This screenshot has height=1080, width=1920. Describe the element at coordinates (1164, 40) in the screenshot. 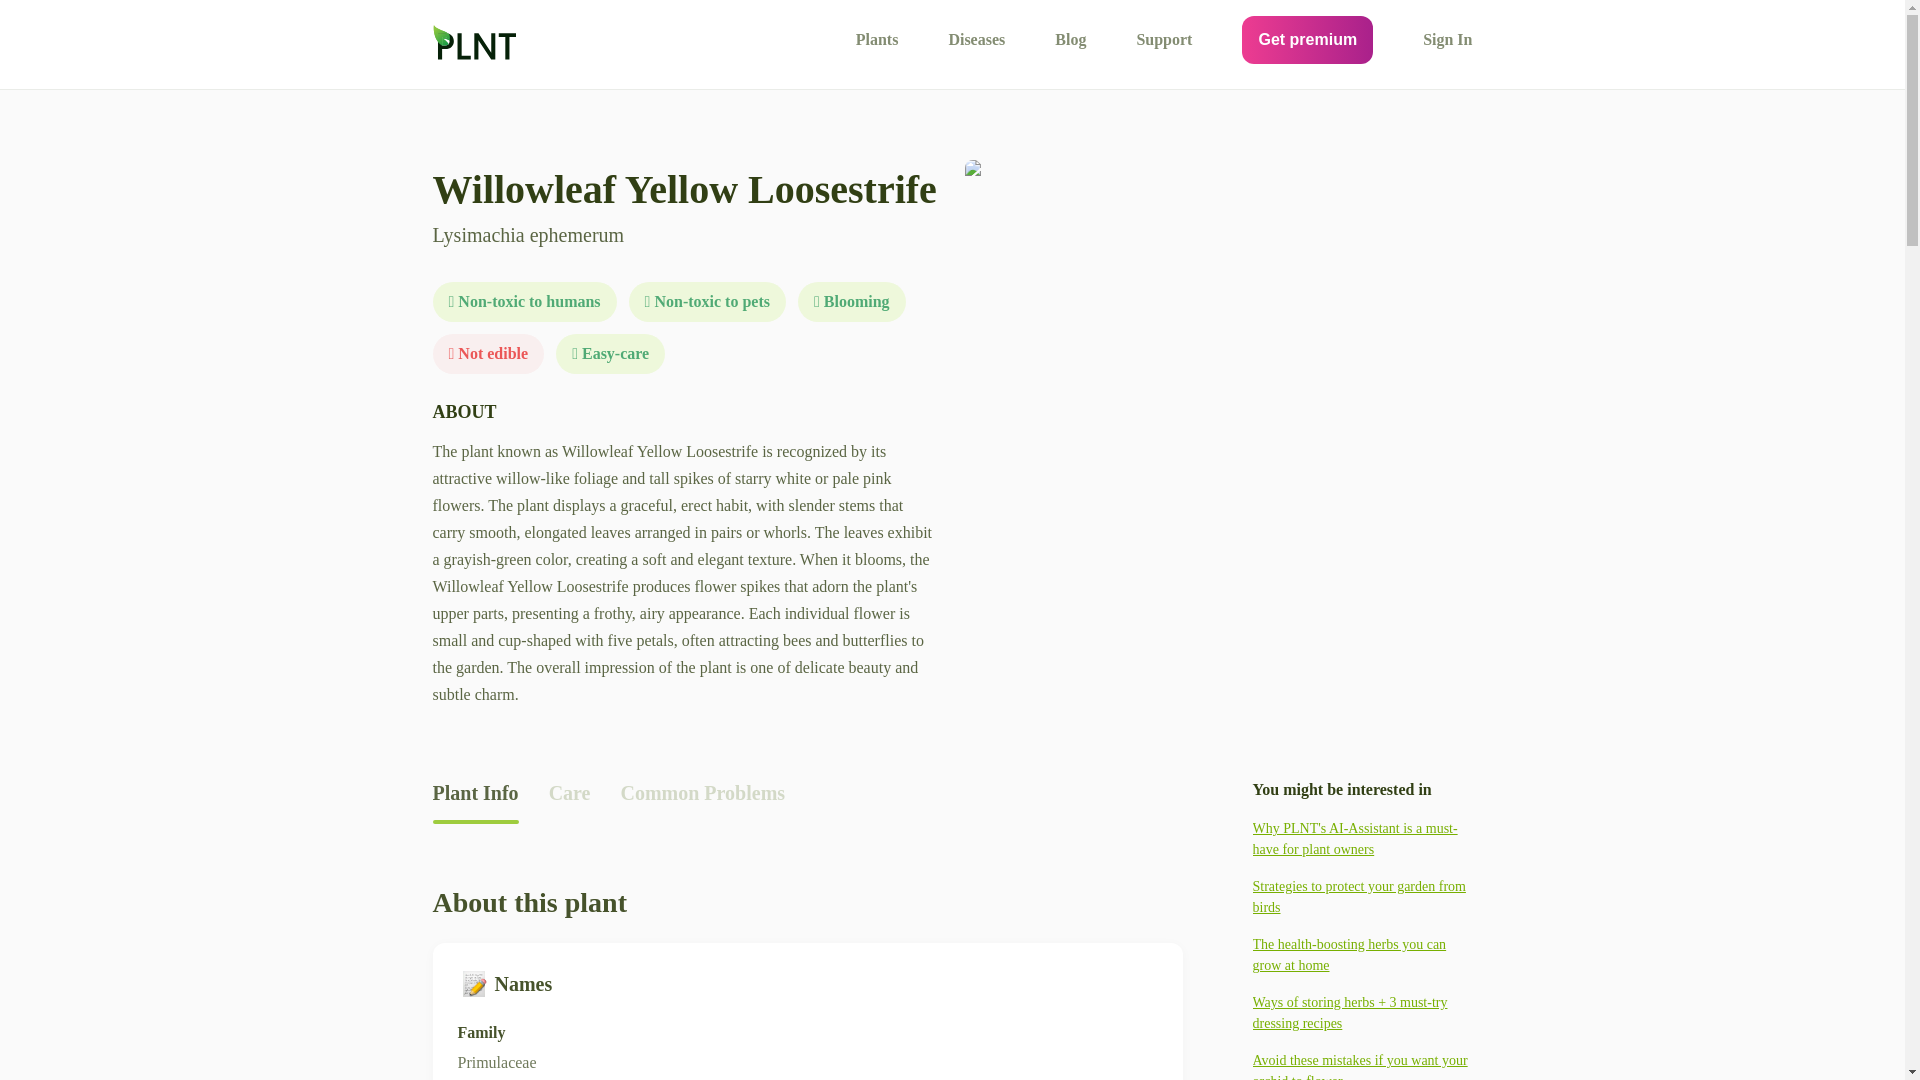

I see `Support` at that location.